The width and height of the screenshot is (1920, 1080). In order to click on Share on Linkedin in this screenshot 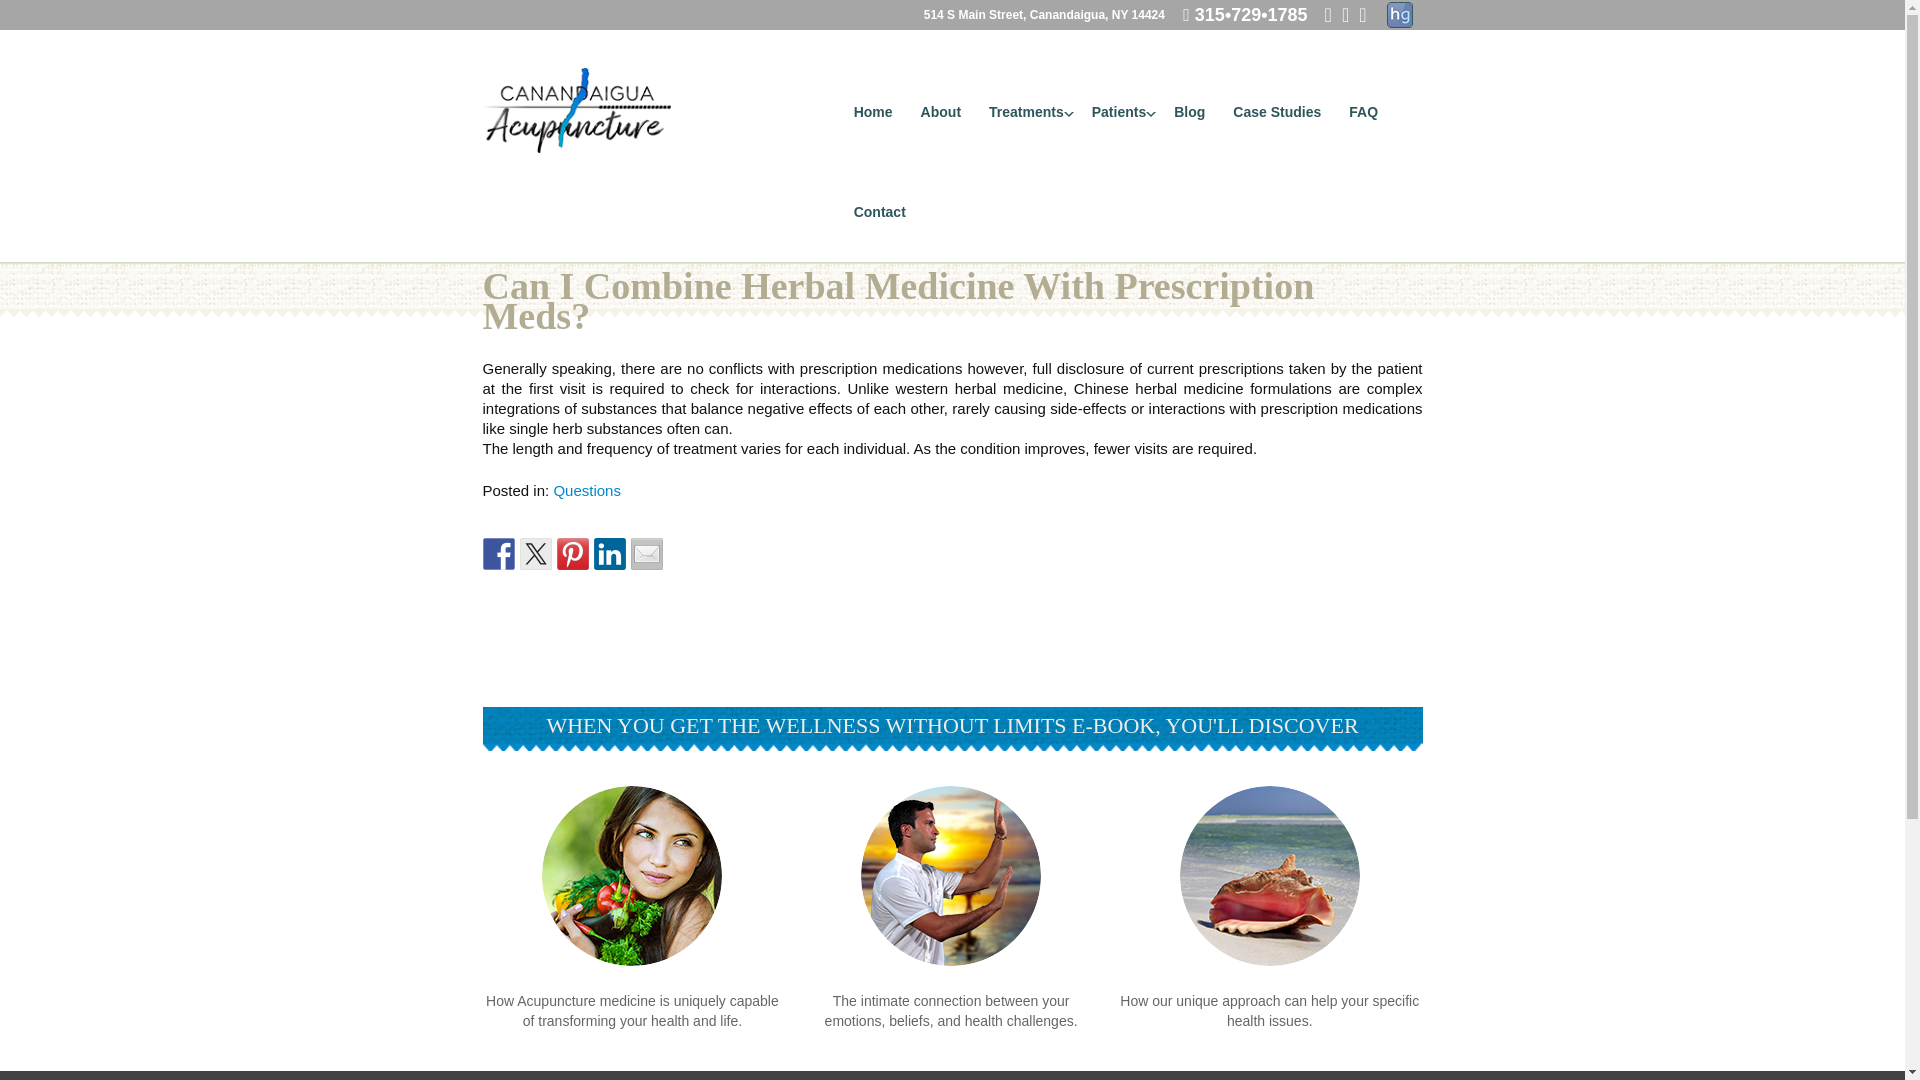, I will do `click(609, 554)`.